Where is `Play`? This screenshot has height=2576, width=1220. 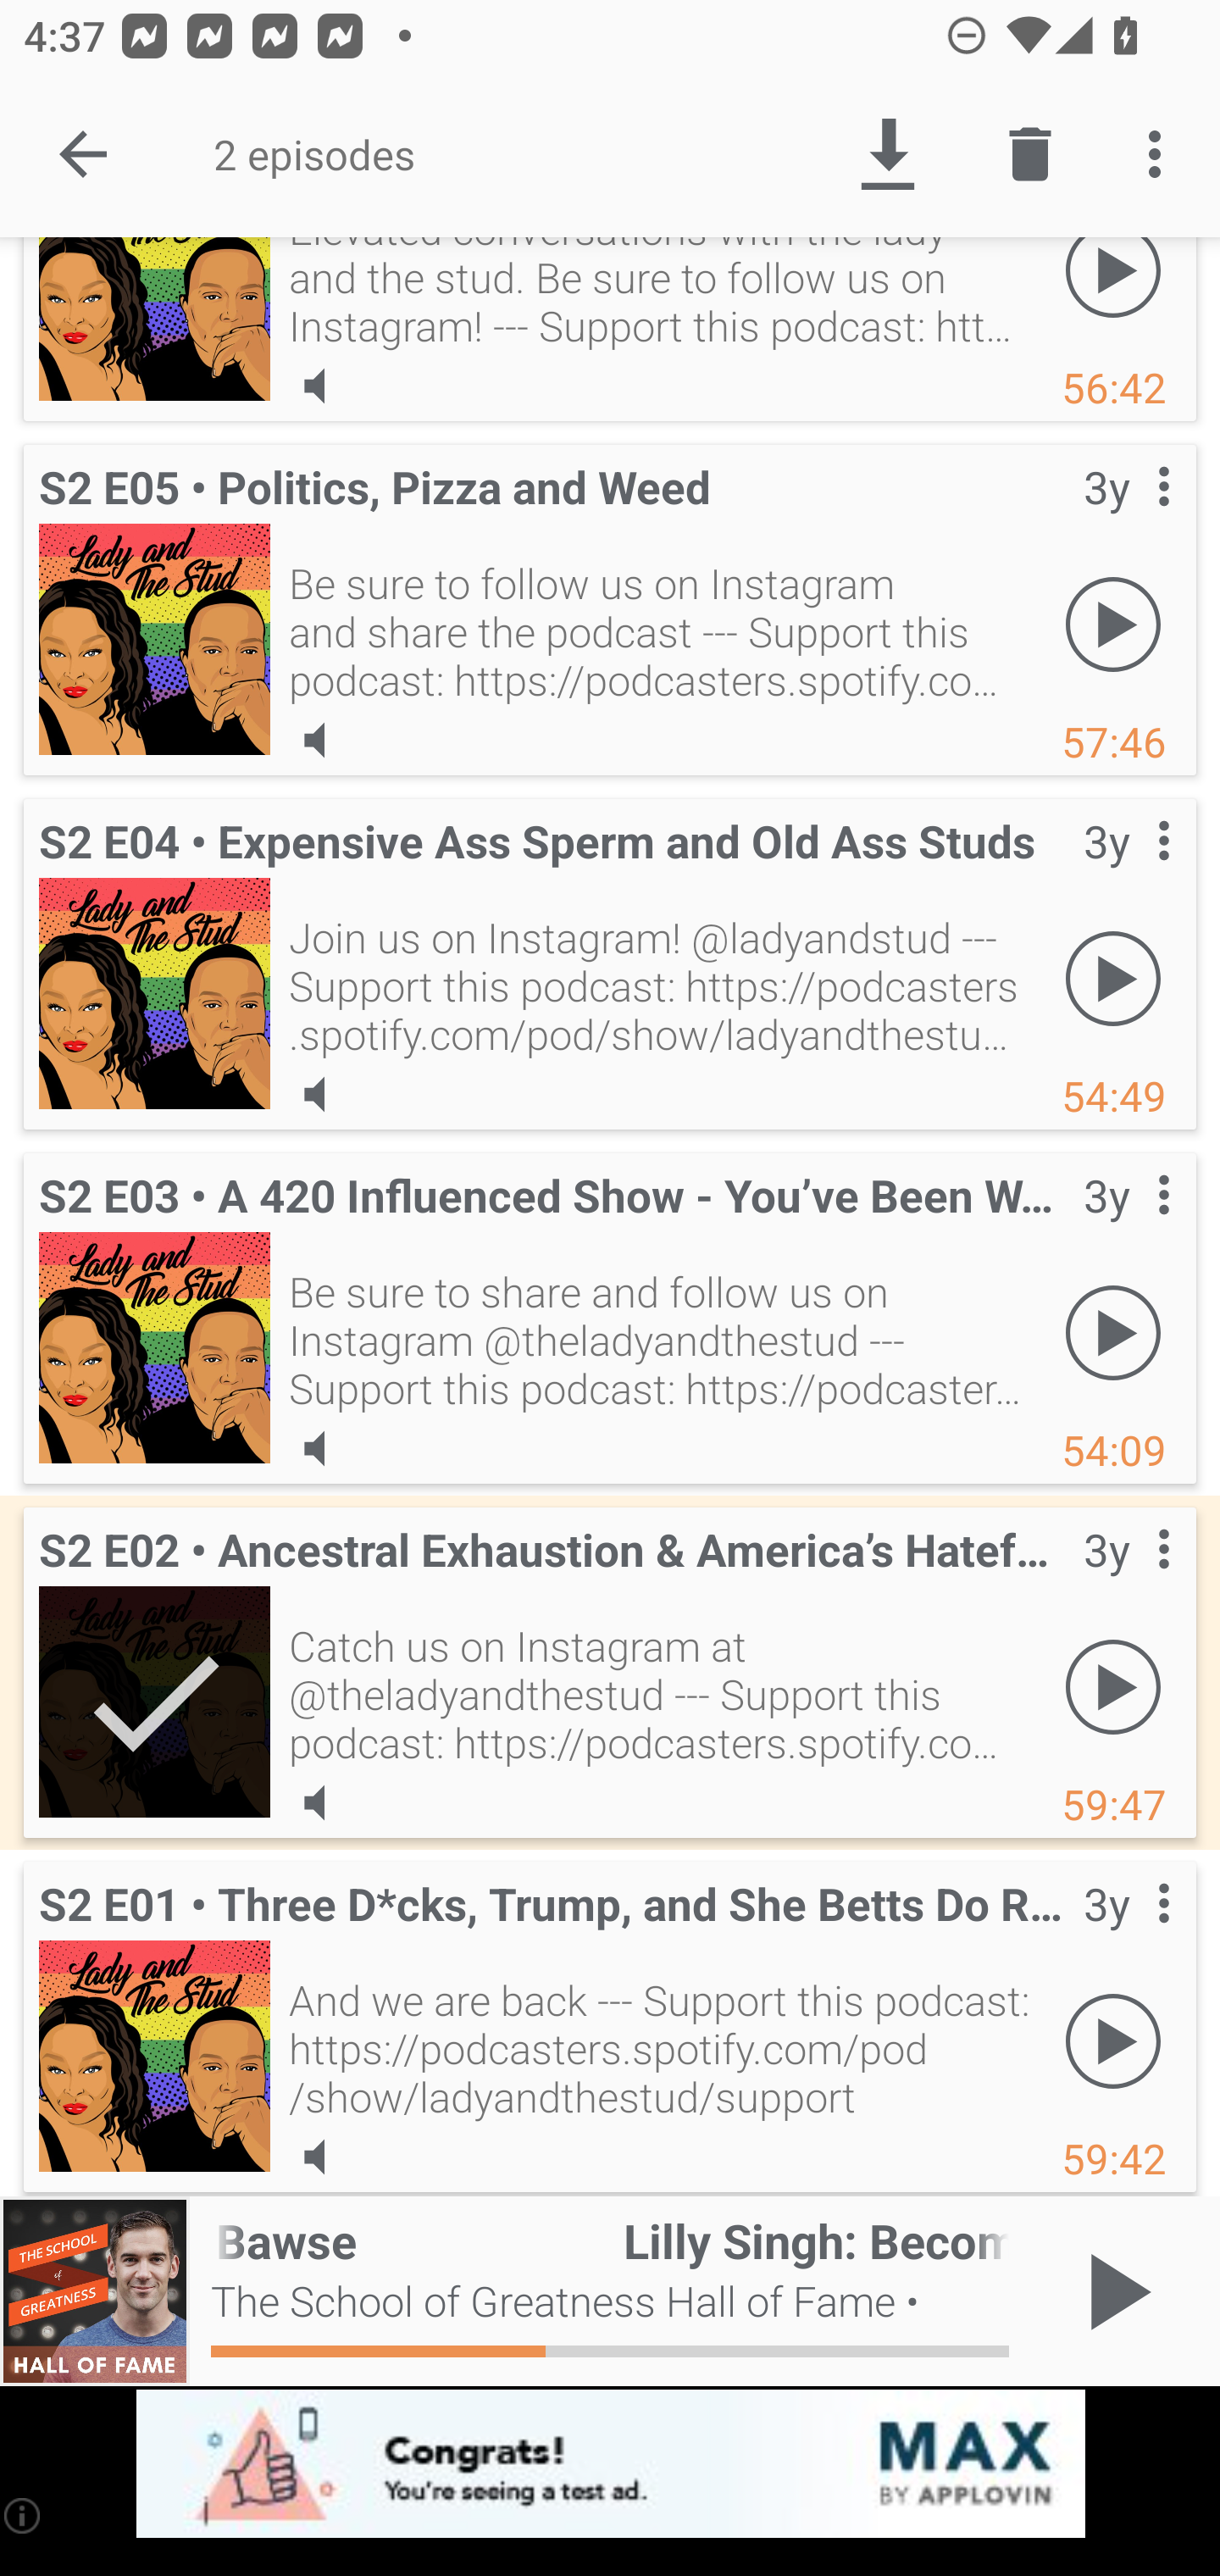 Play is located at coordinates (1113, 1686).